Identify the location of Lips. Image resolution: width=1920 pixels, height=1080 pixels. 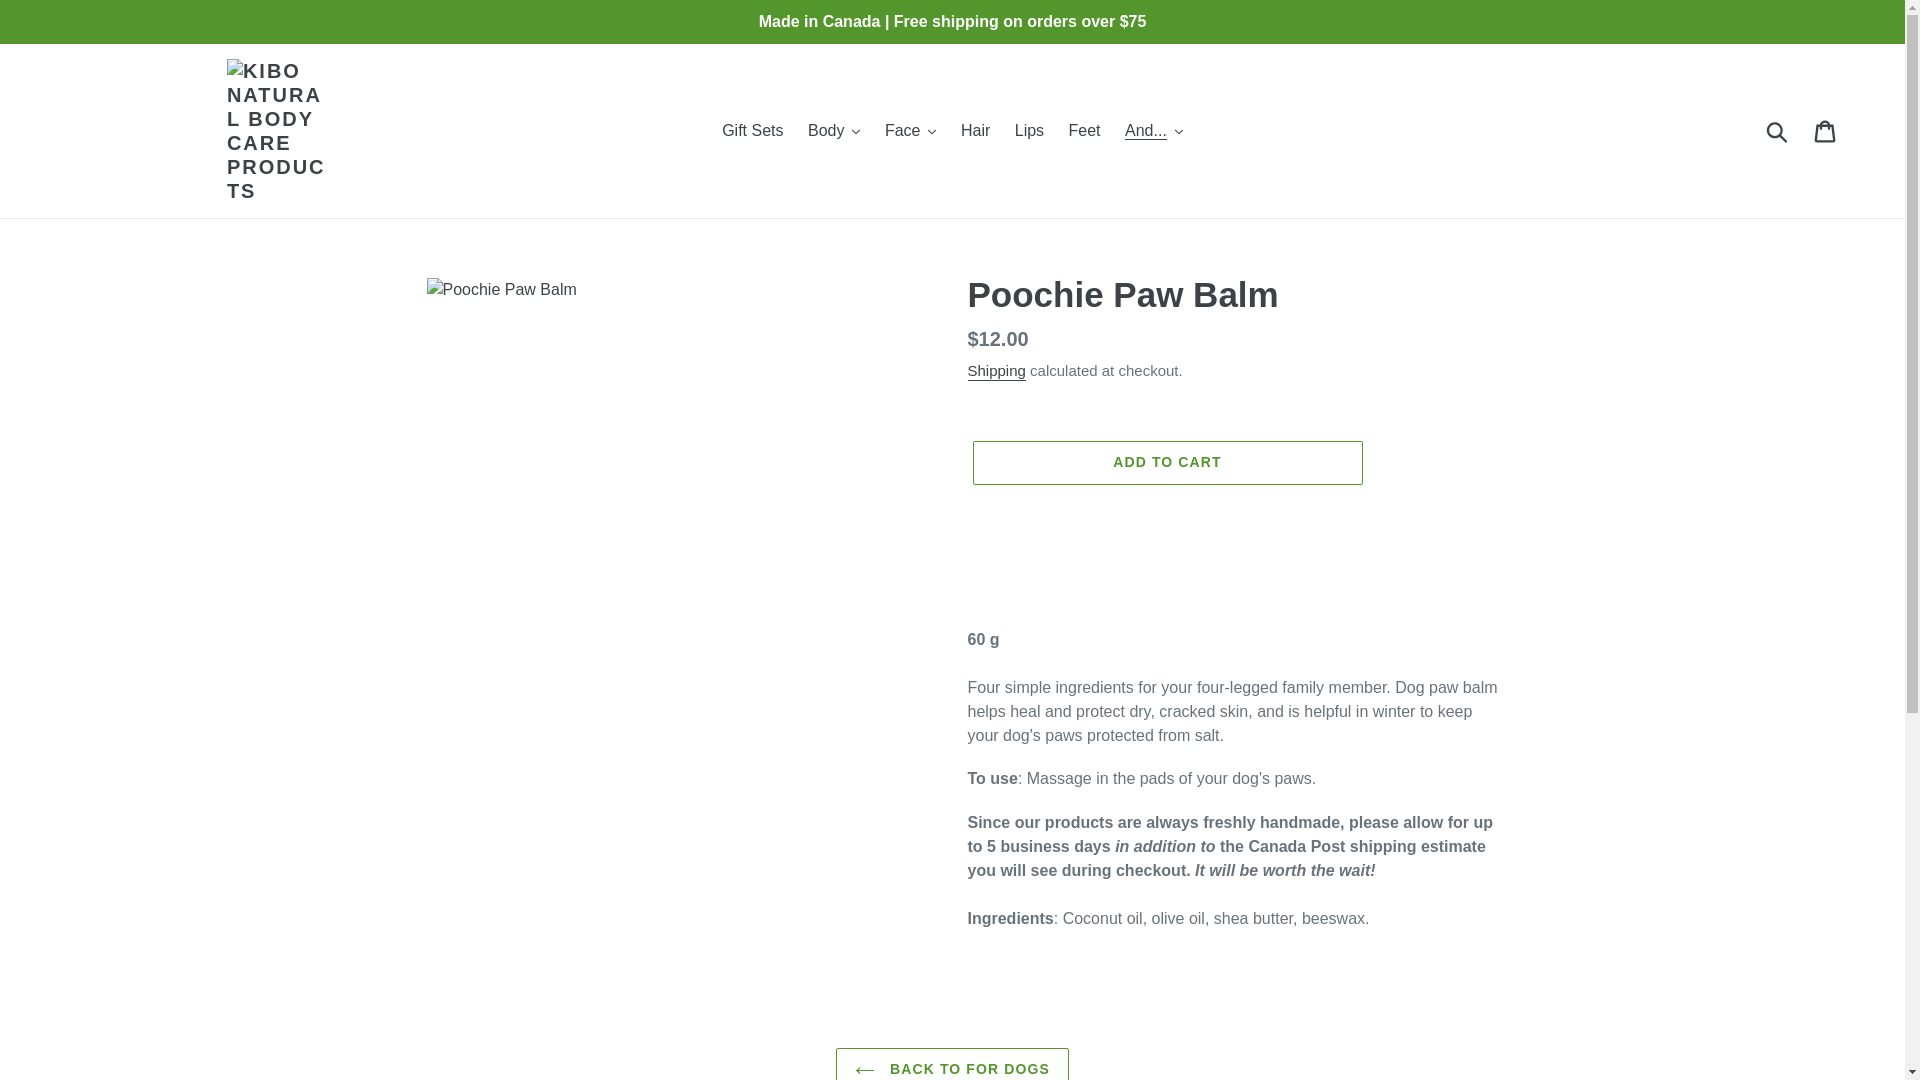
(1029, 130).